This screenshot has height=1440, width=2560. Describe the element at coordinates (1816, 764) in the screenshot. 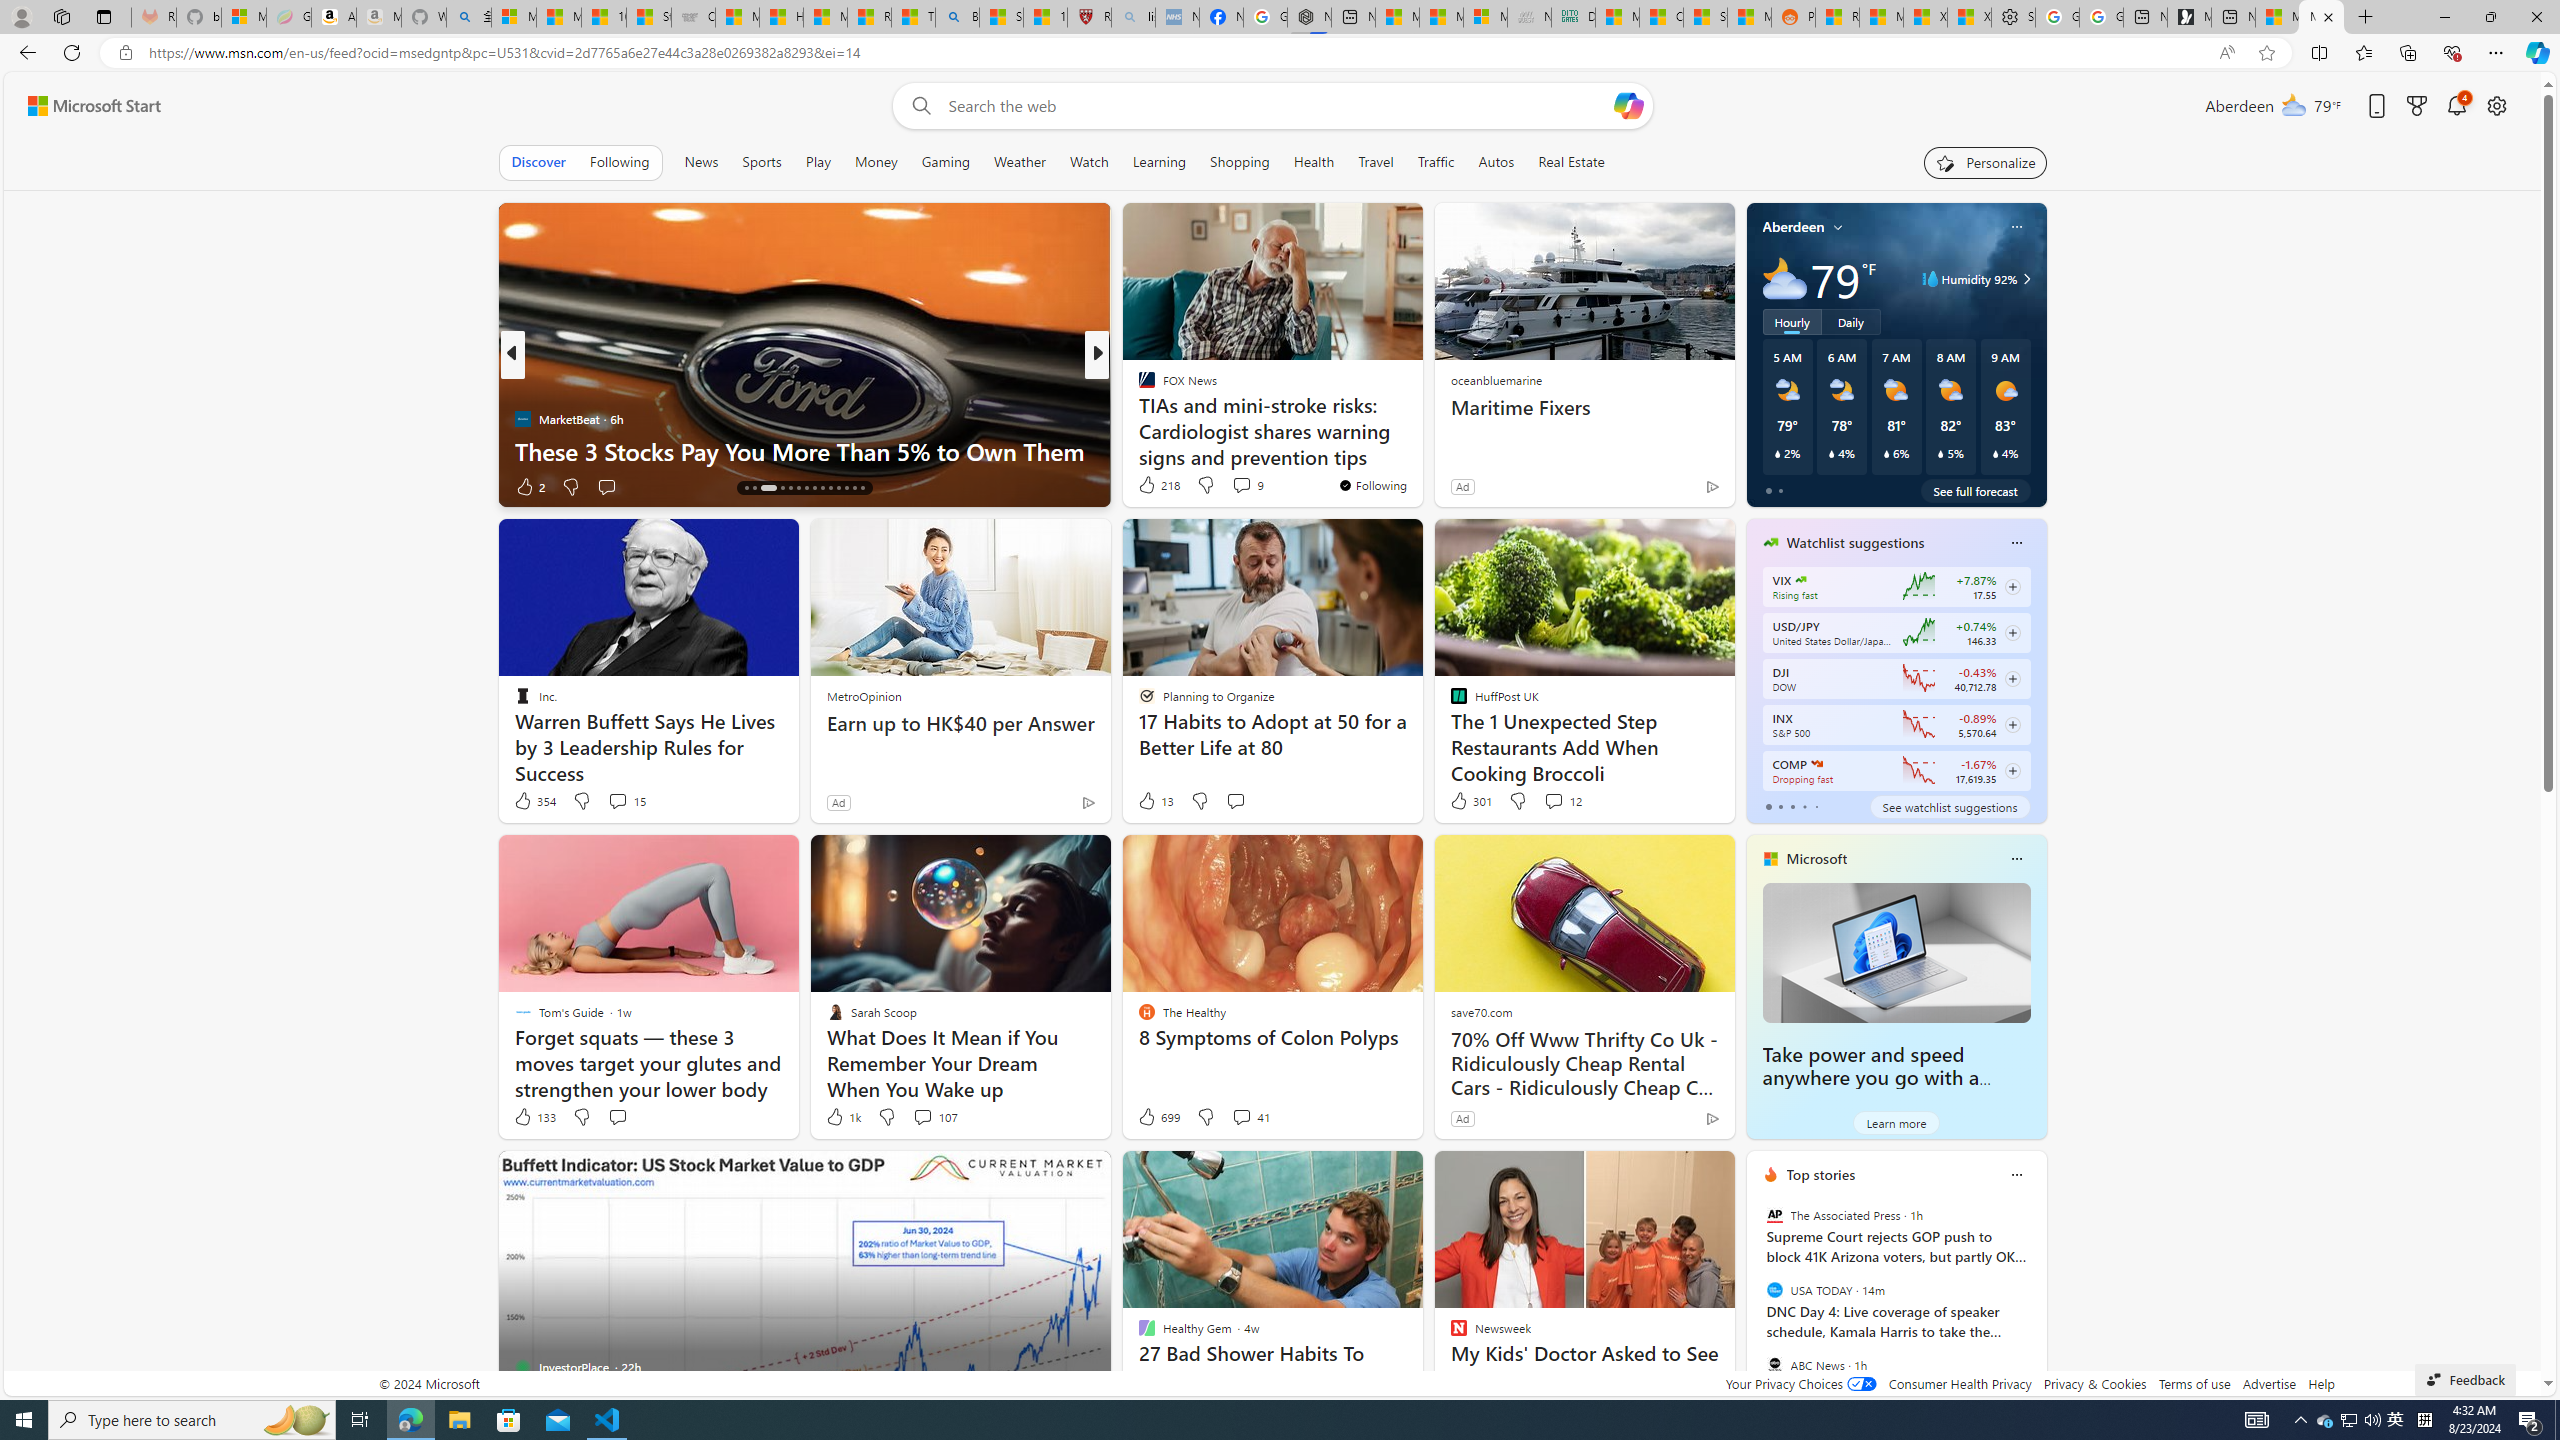

I see `NASDAQ` at that location.